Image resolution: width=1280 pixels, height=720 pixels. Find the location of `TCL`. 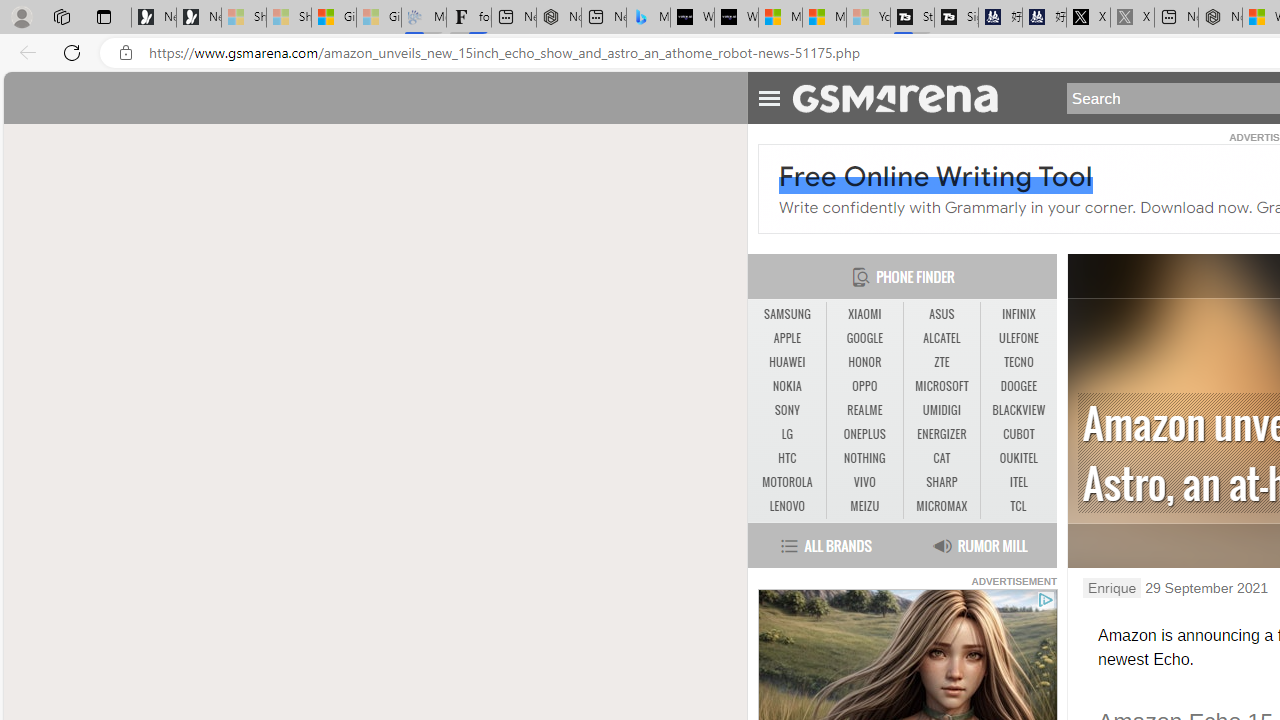

TCL is located at coordinates (1018, 506).